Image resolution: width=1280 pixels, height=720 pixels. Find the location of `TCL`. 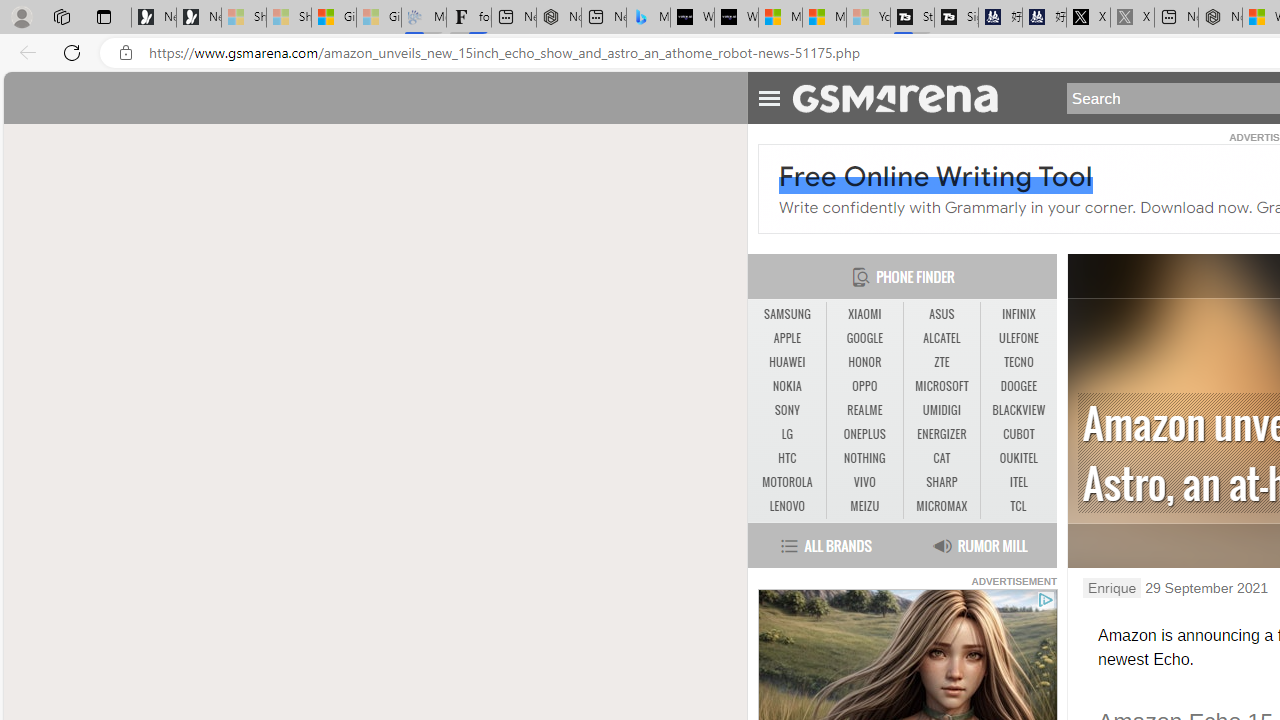

TCL is located at coordinates (1018, 506).